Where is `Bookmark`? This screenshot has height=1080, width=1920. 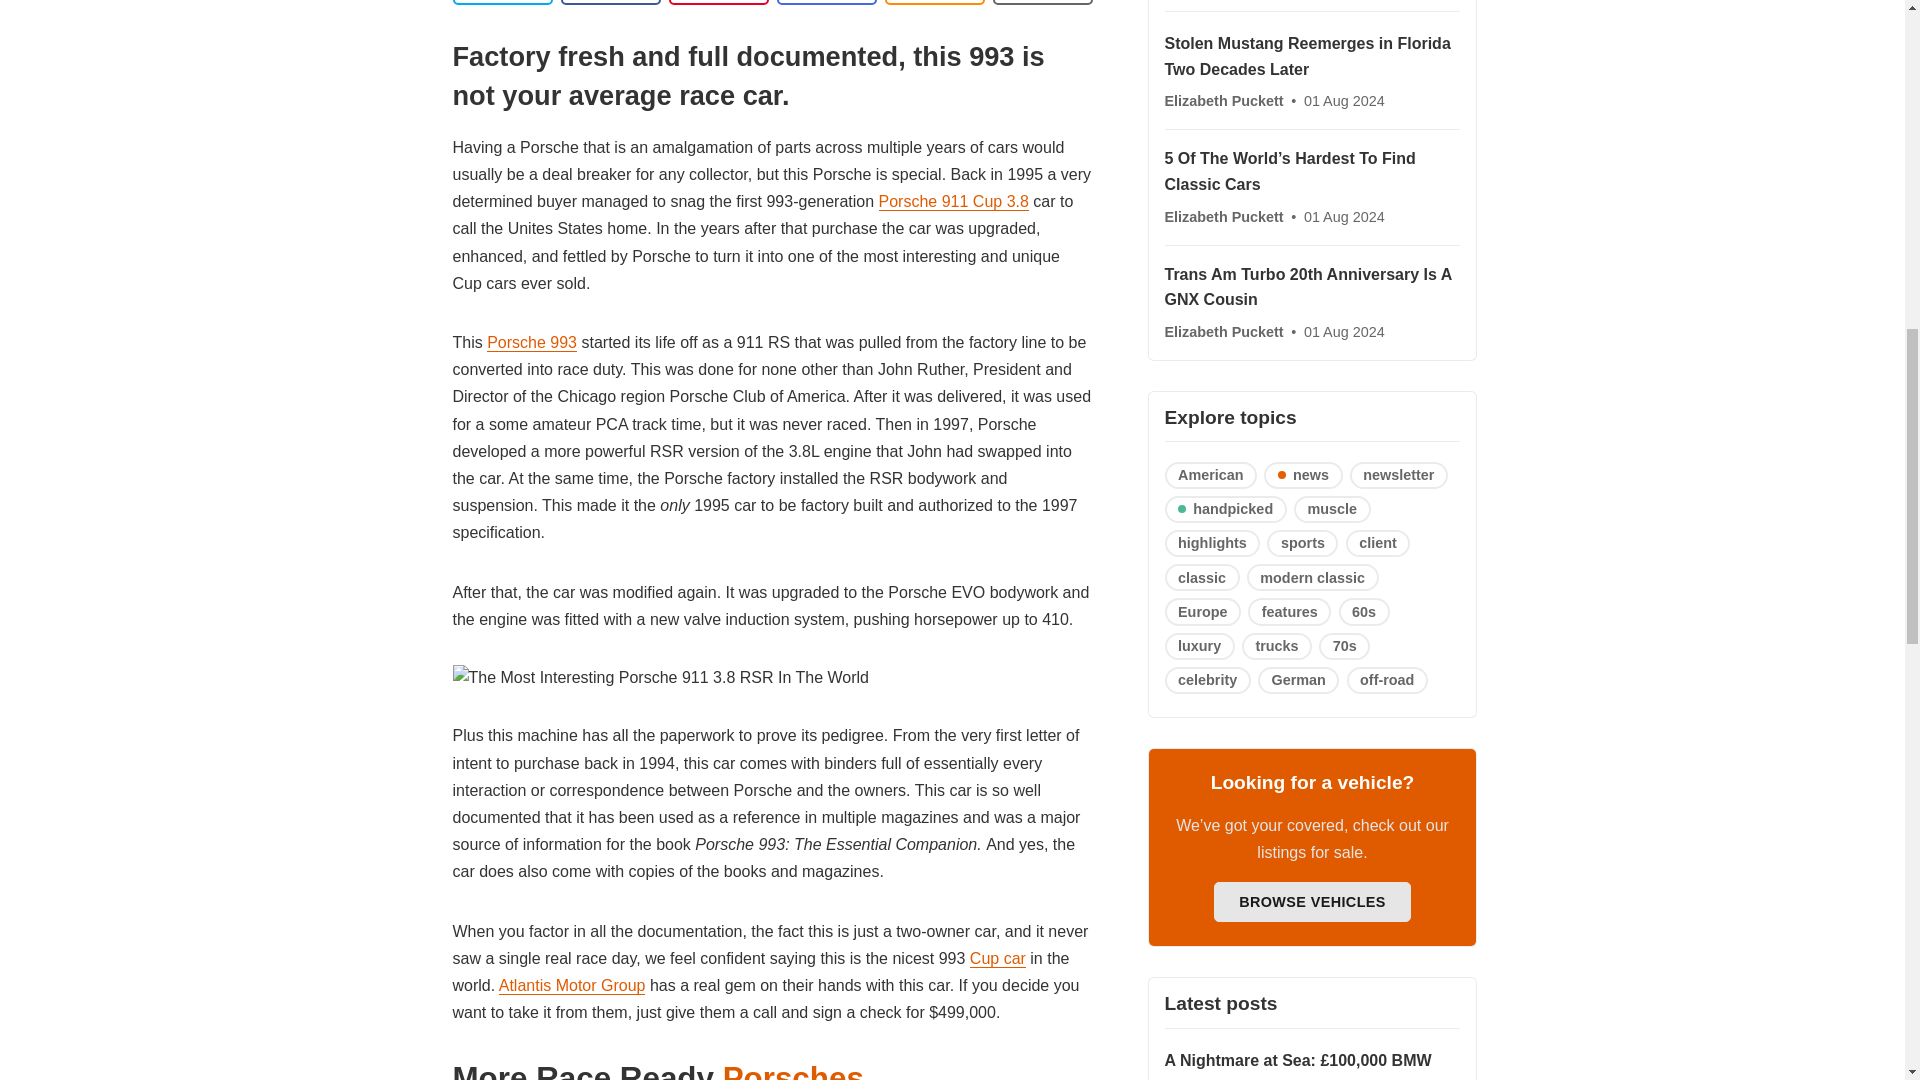 Bookmark is located at coordinates (1042, 2).